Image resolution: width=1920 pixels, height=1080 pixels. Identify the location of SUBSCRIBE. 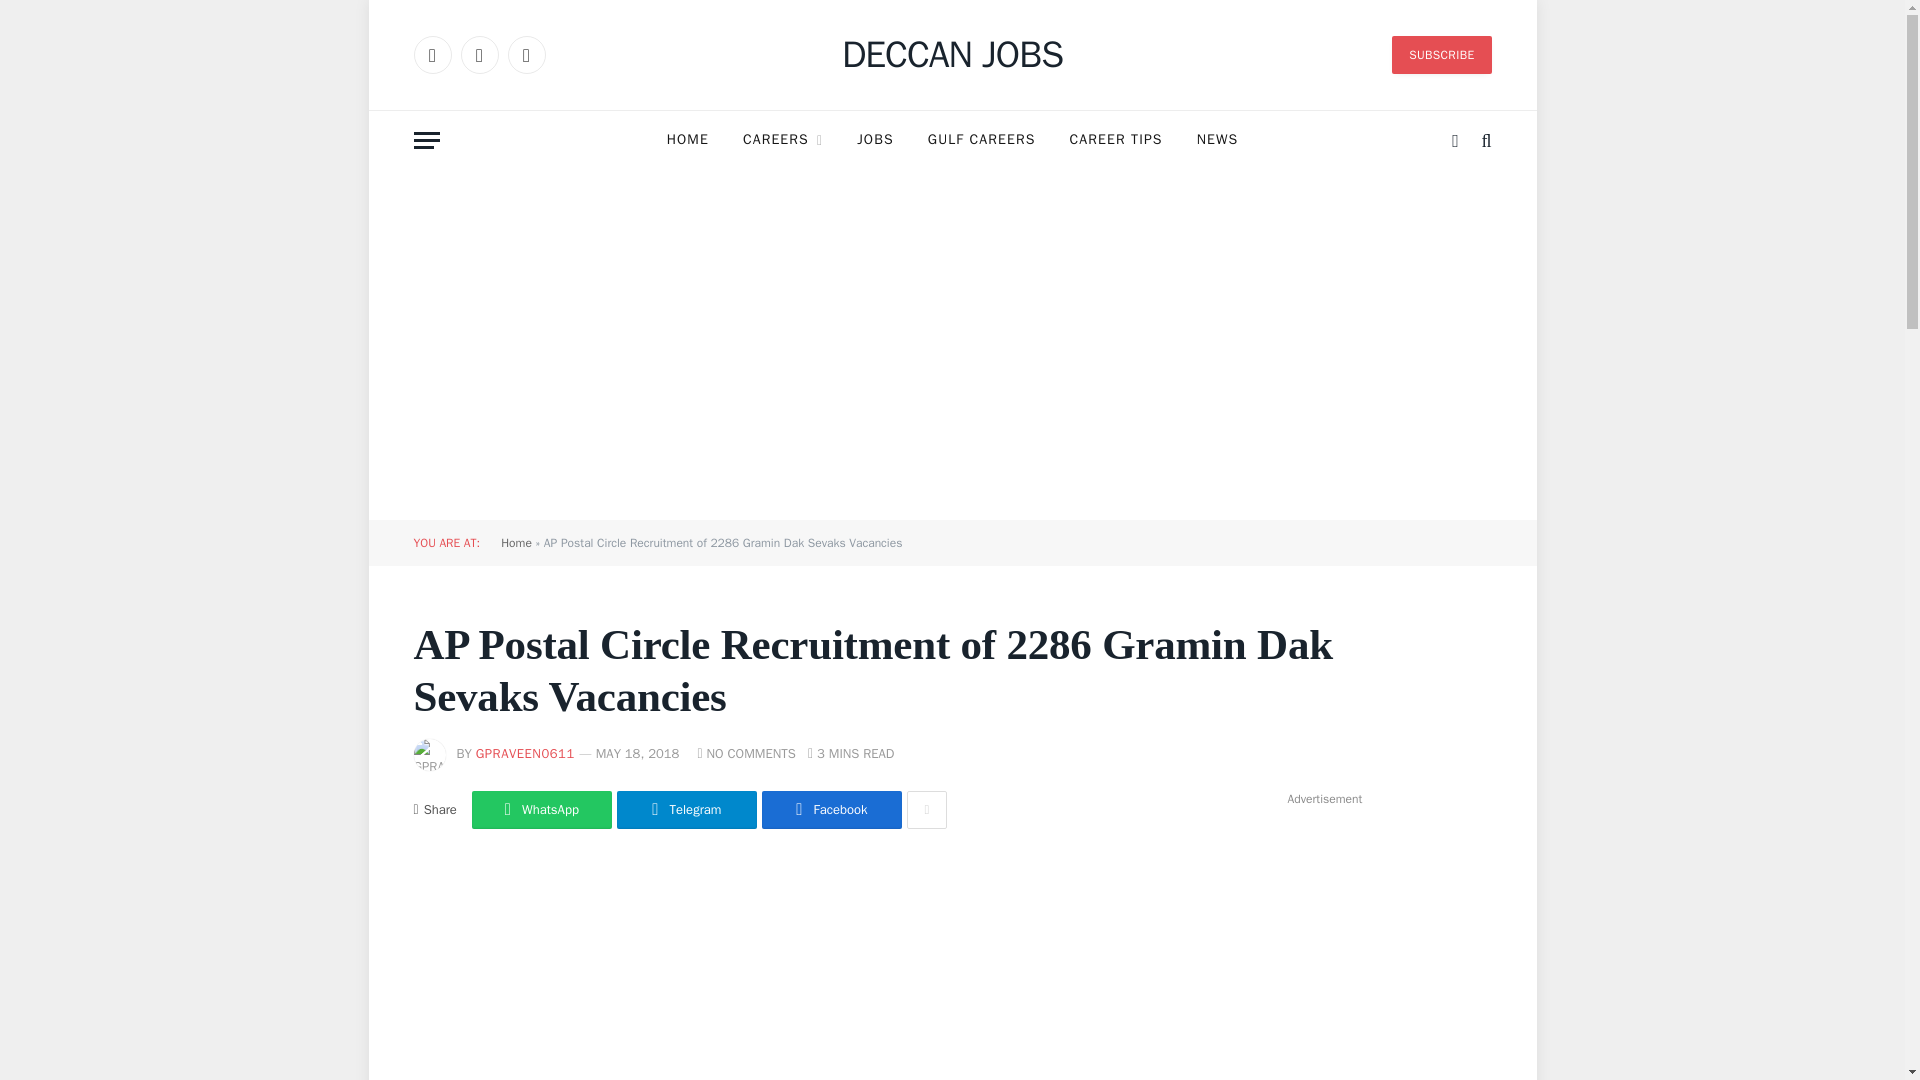
(1442, 54).